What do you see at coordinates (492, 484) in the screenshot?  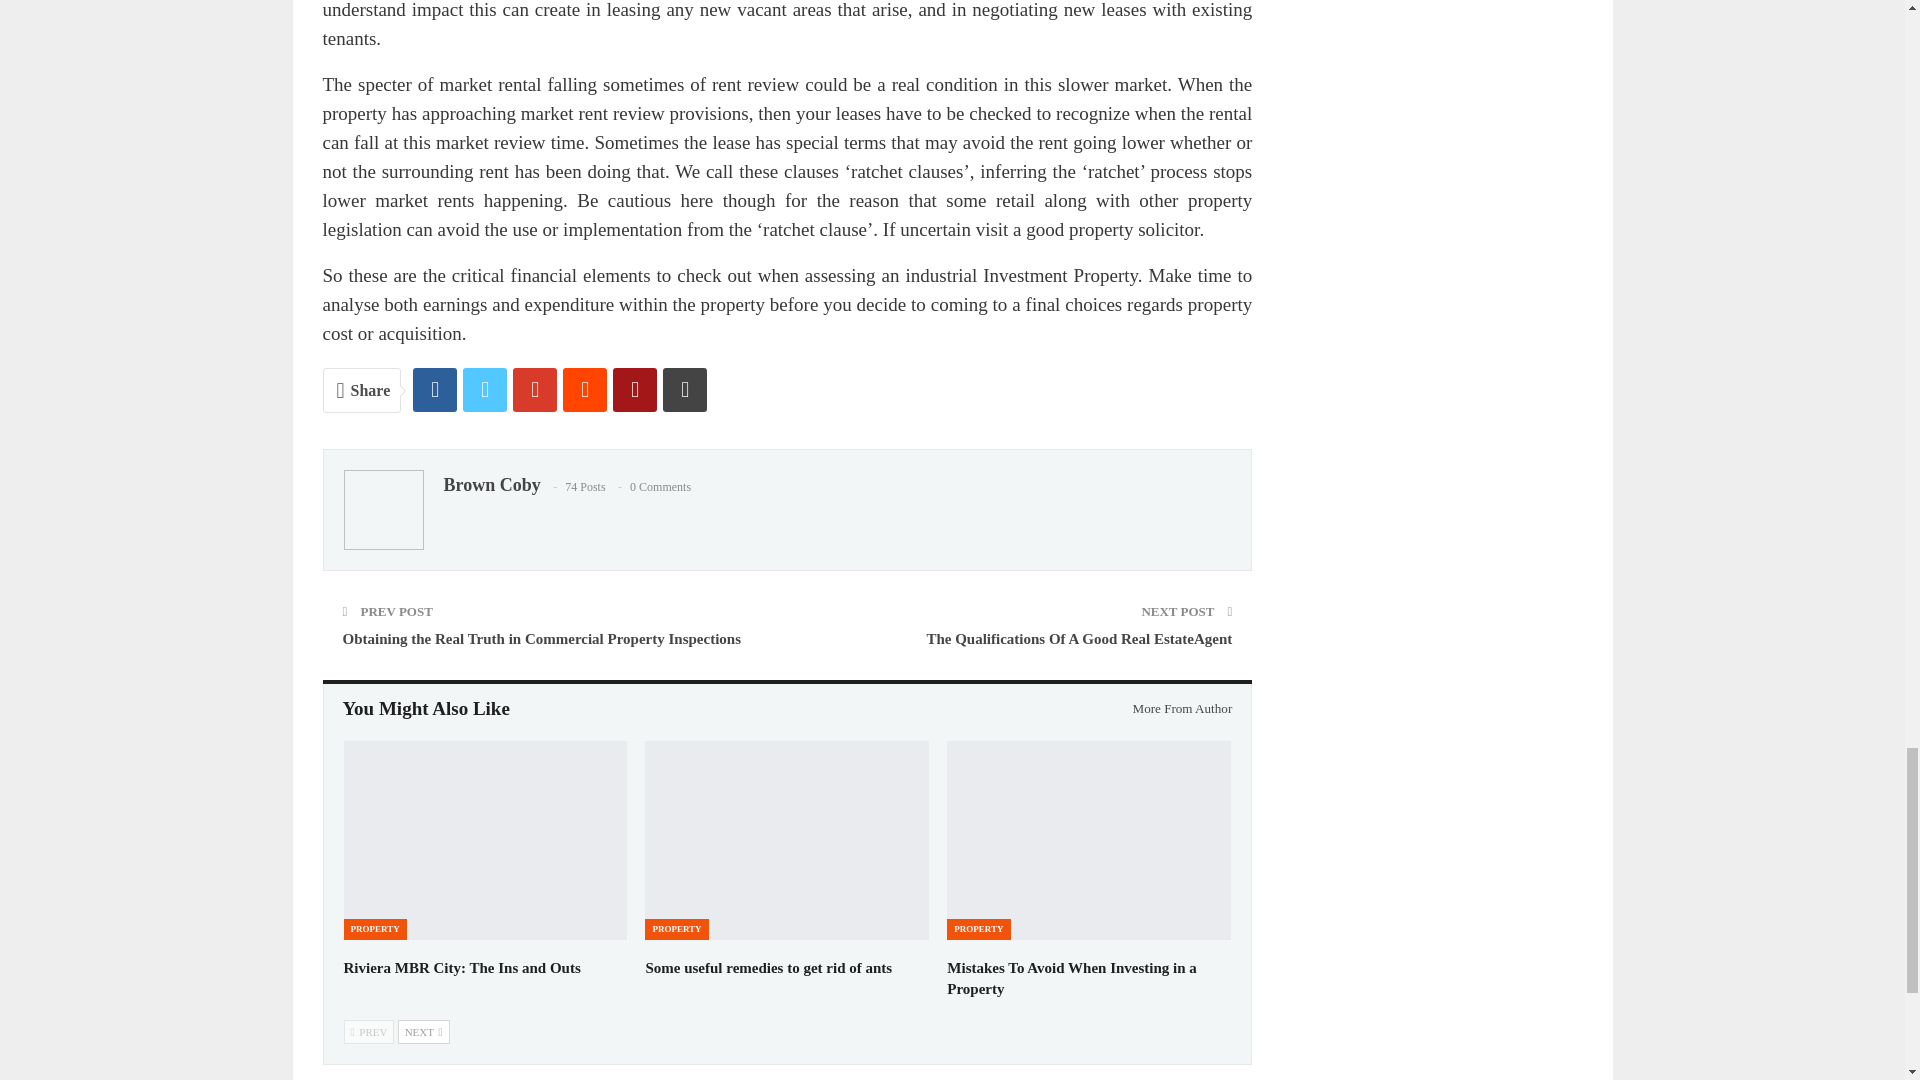 I see `Brown Coby` at bounding box center [492, 484].